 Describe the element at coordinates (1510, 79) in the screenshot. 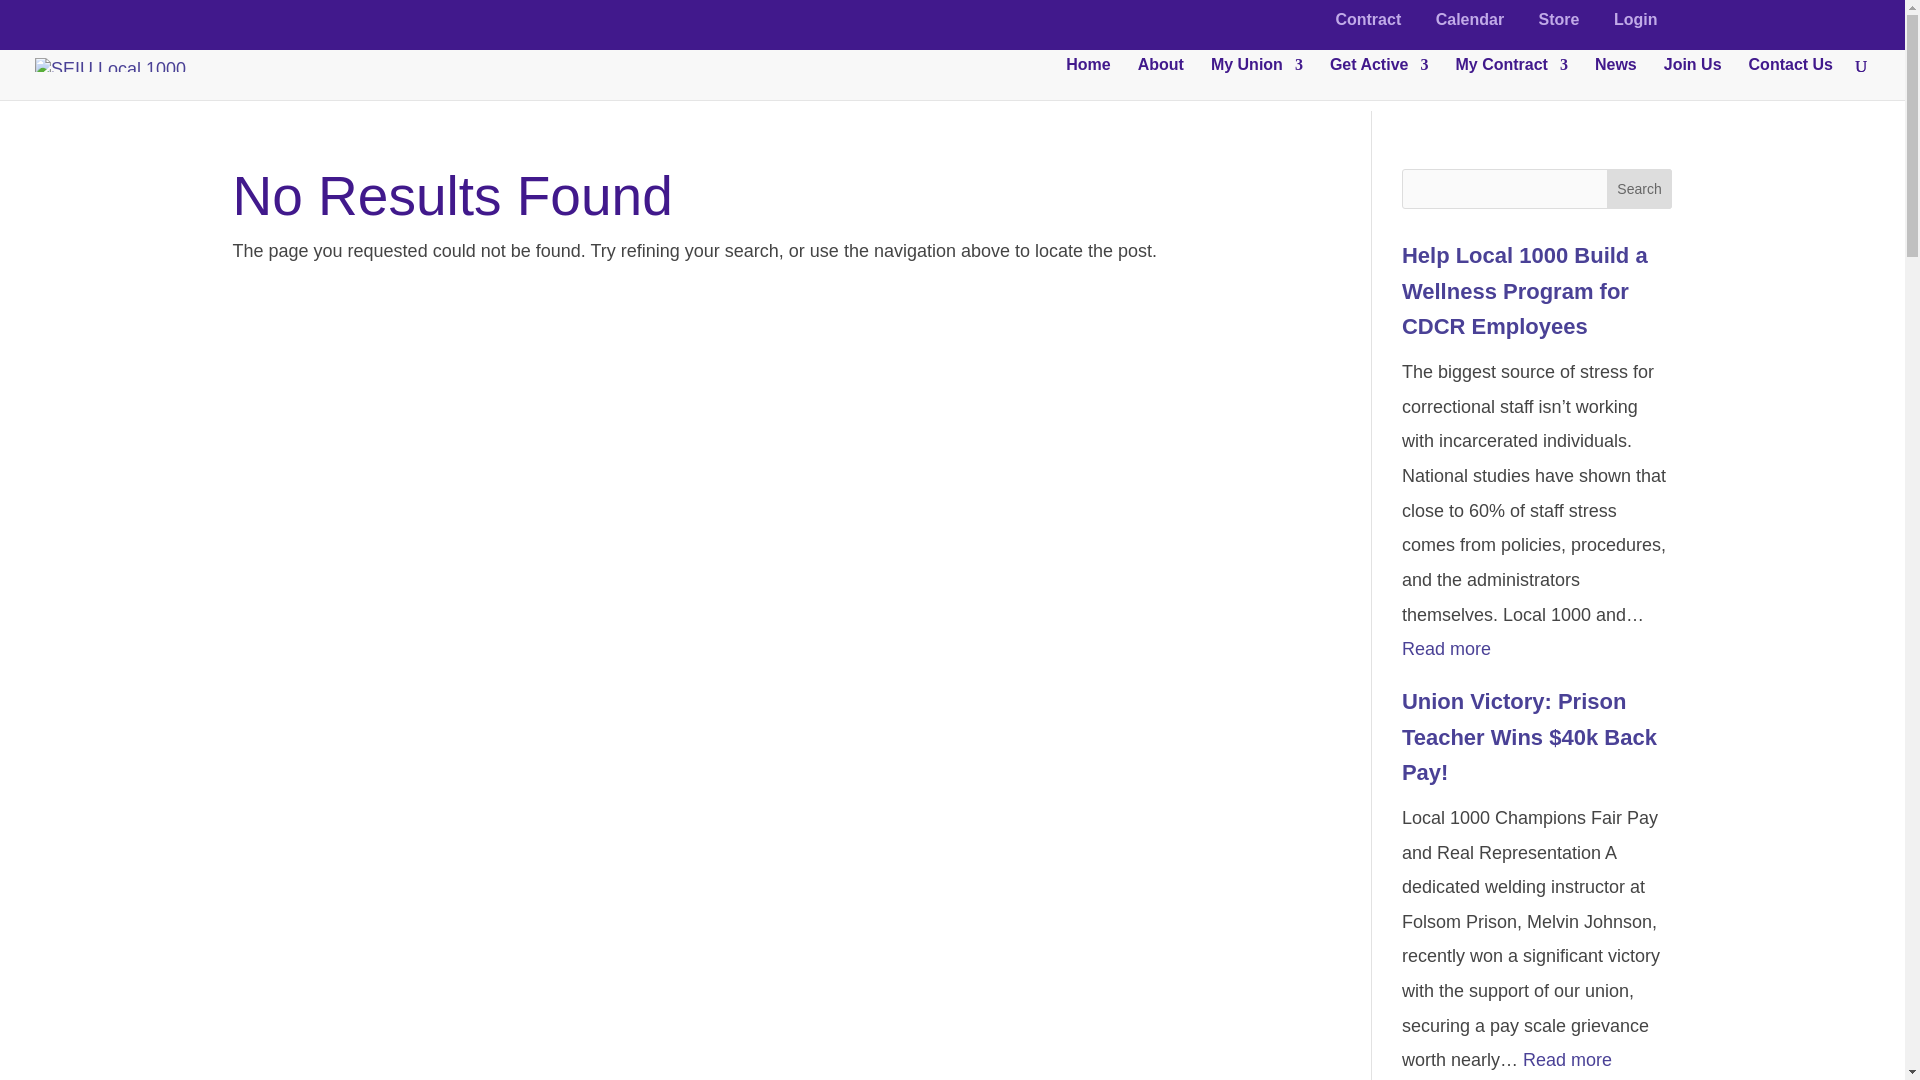

I see `My Contract` at that location.